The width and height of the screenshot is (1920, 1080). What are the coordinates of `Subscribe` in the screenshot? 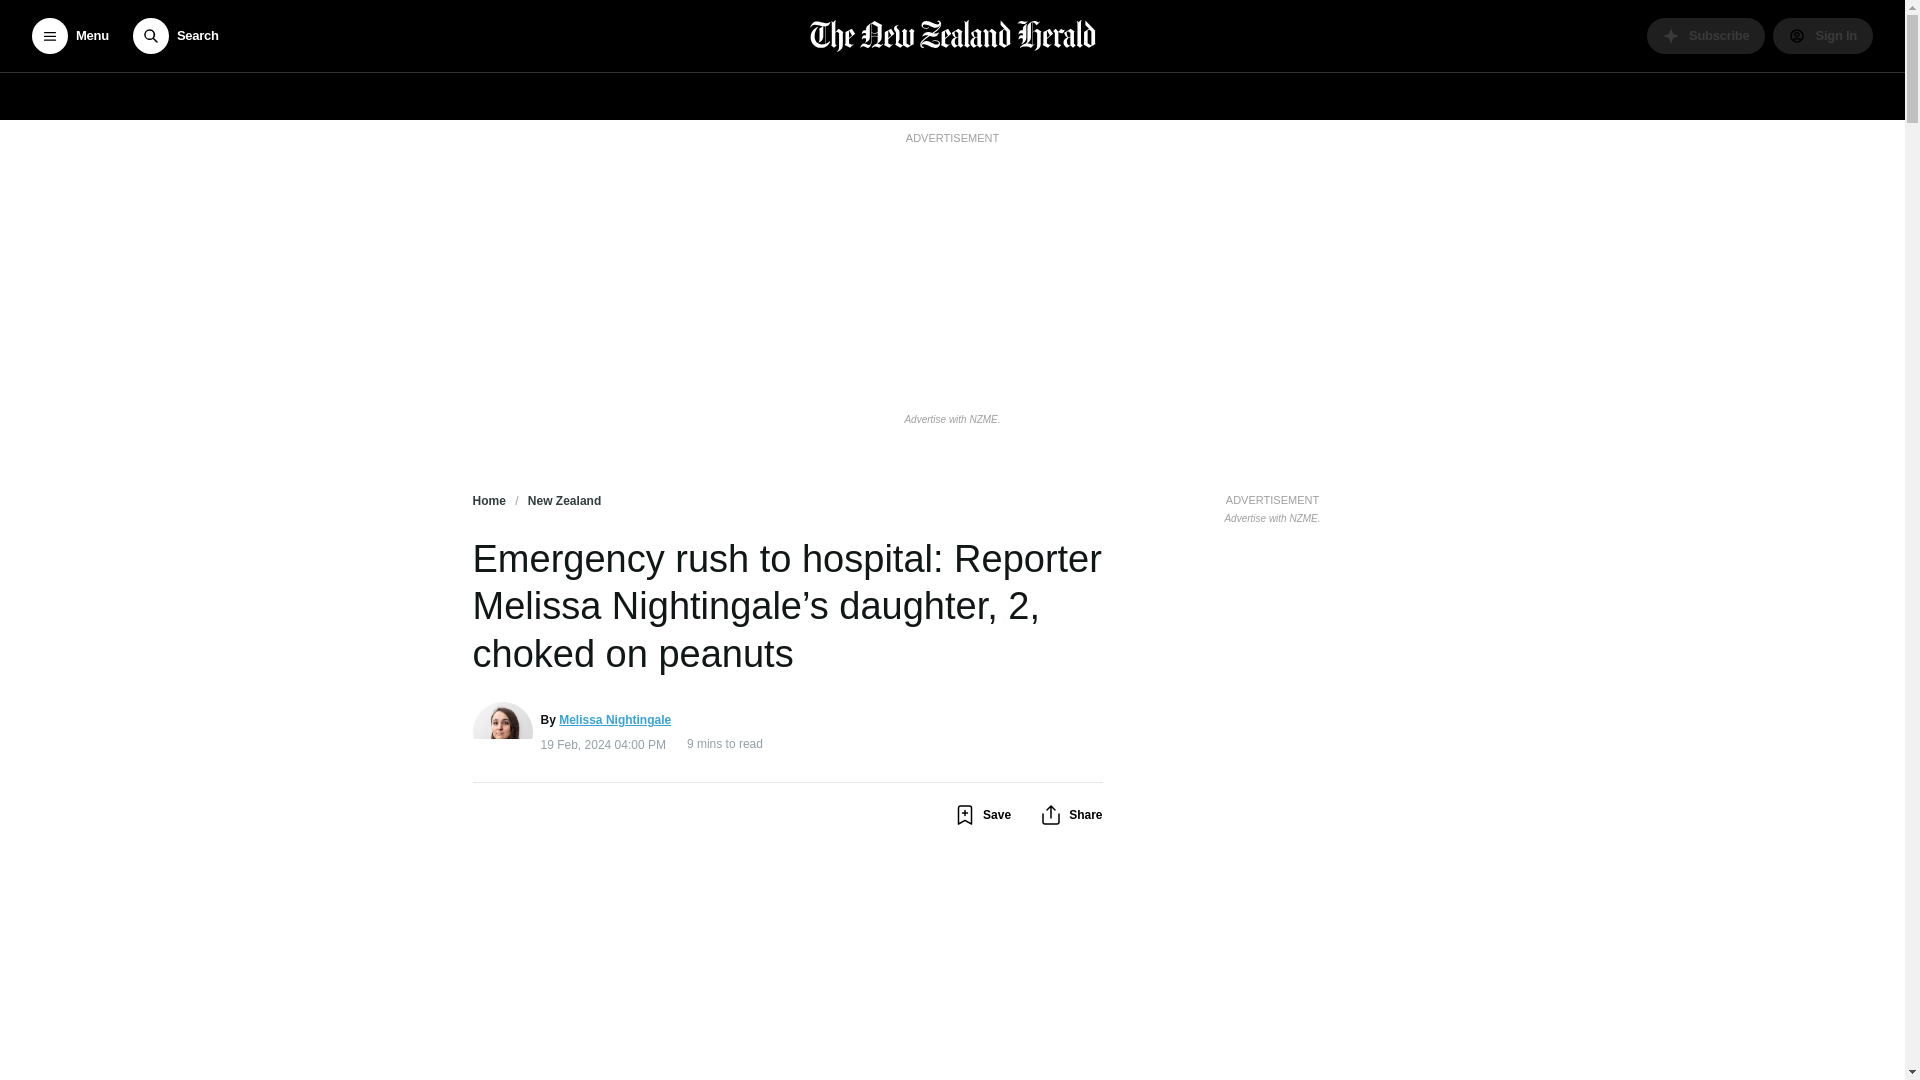 It's located at (1706, 36).